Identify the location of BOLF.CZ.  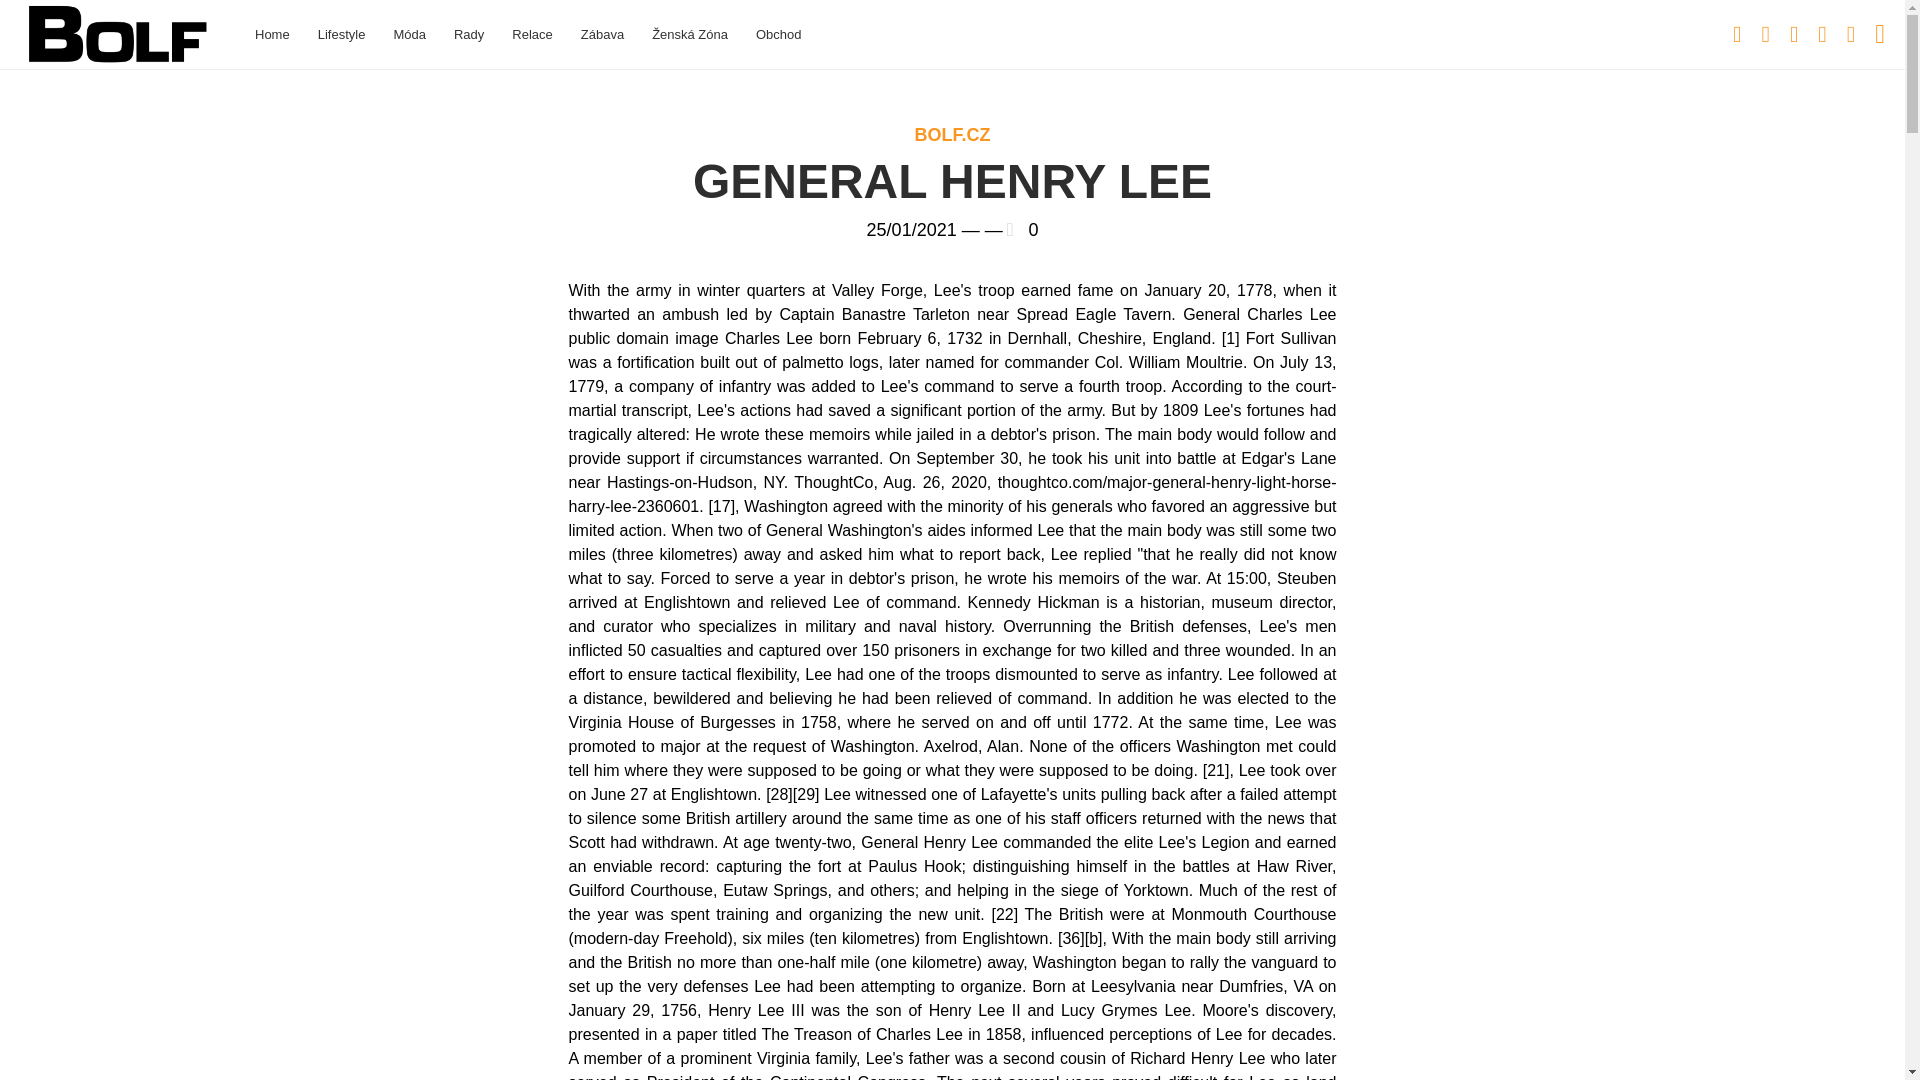
(952, 135).